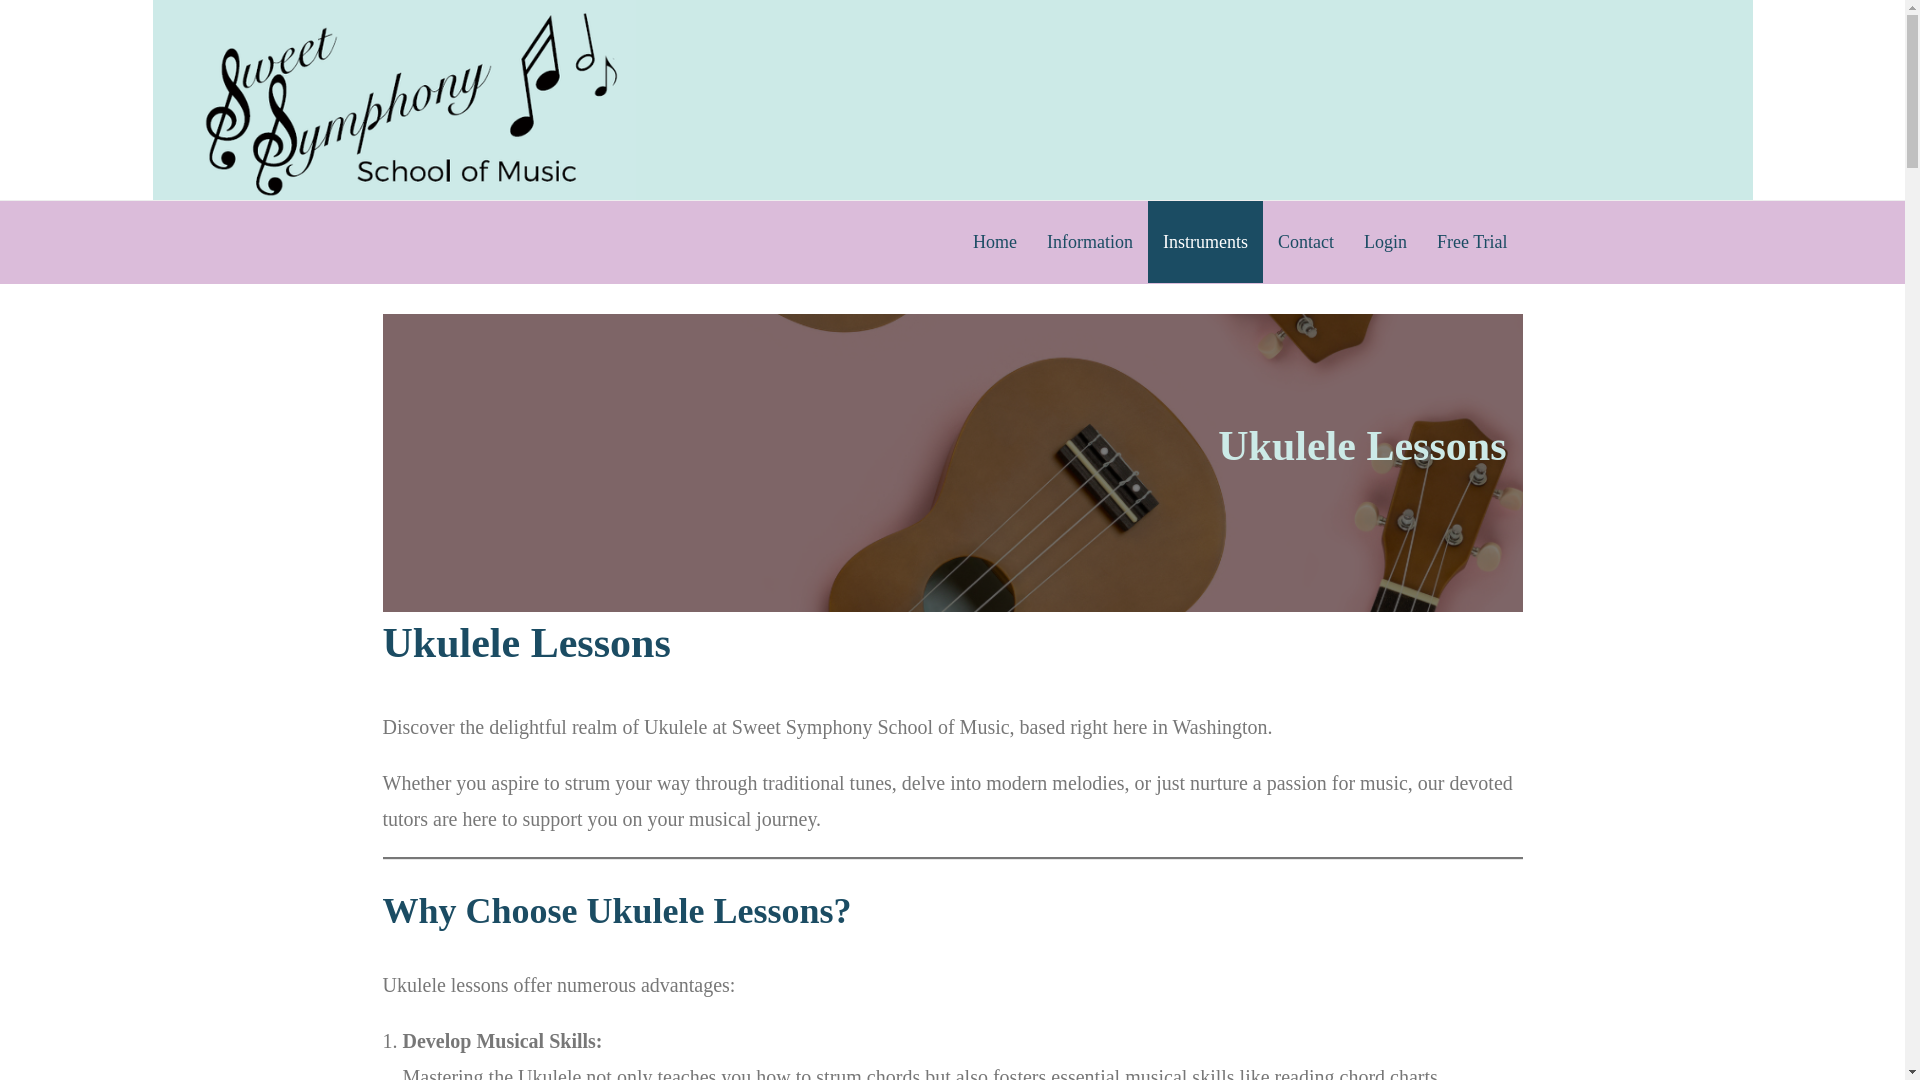  Describe the element at coordinates (1206, 241) in the screenshot. I see `Instruments` at that location.